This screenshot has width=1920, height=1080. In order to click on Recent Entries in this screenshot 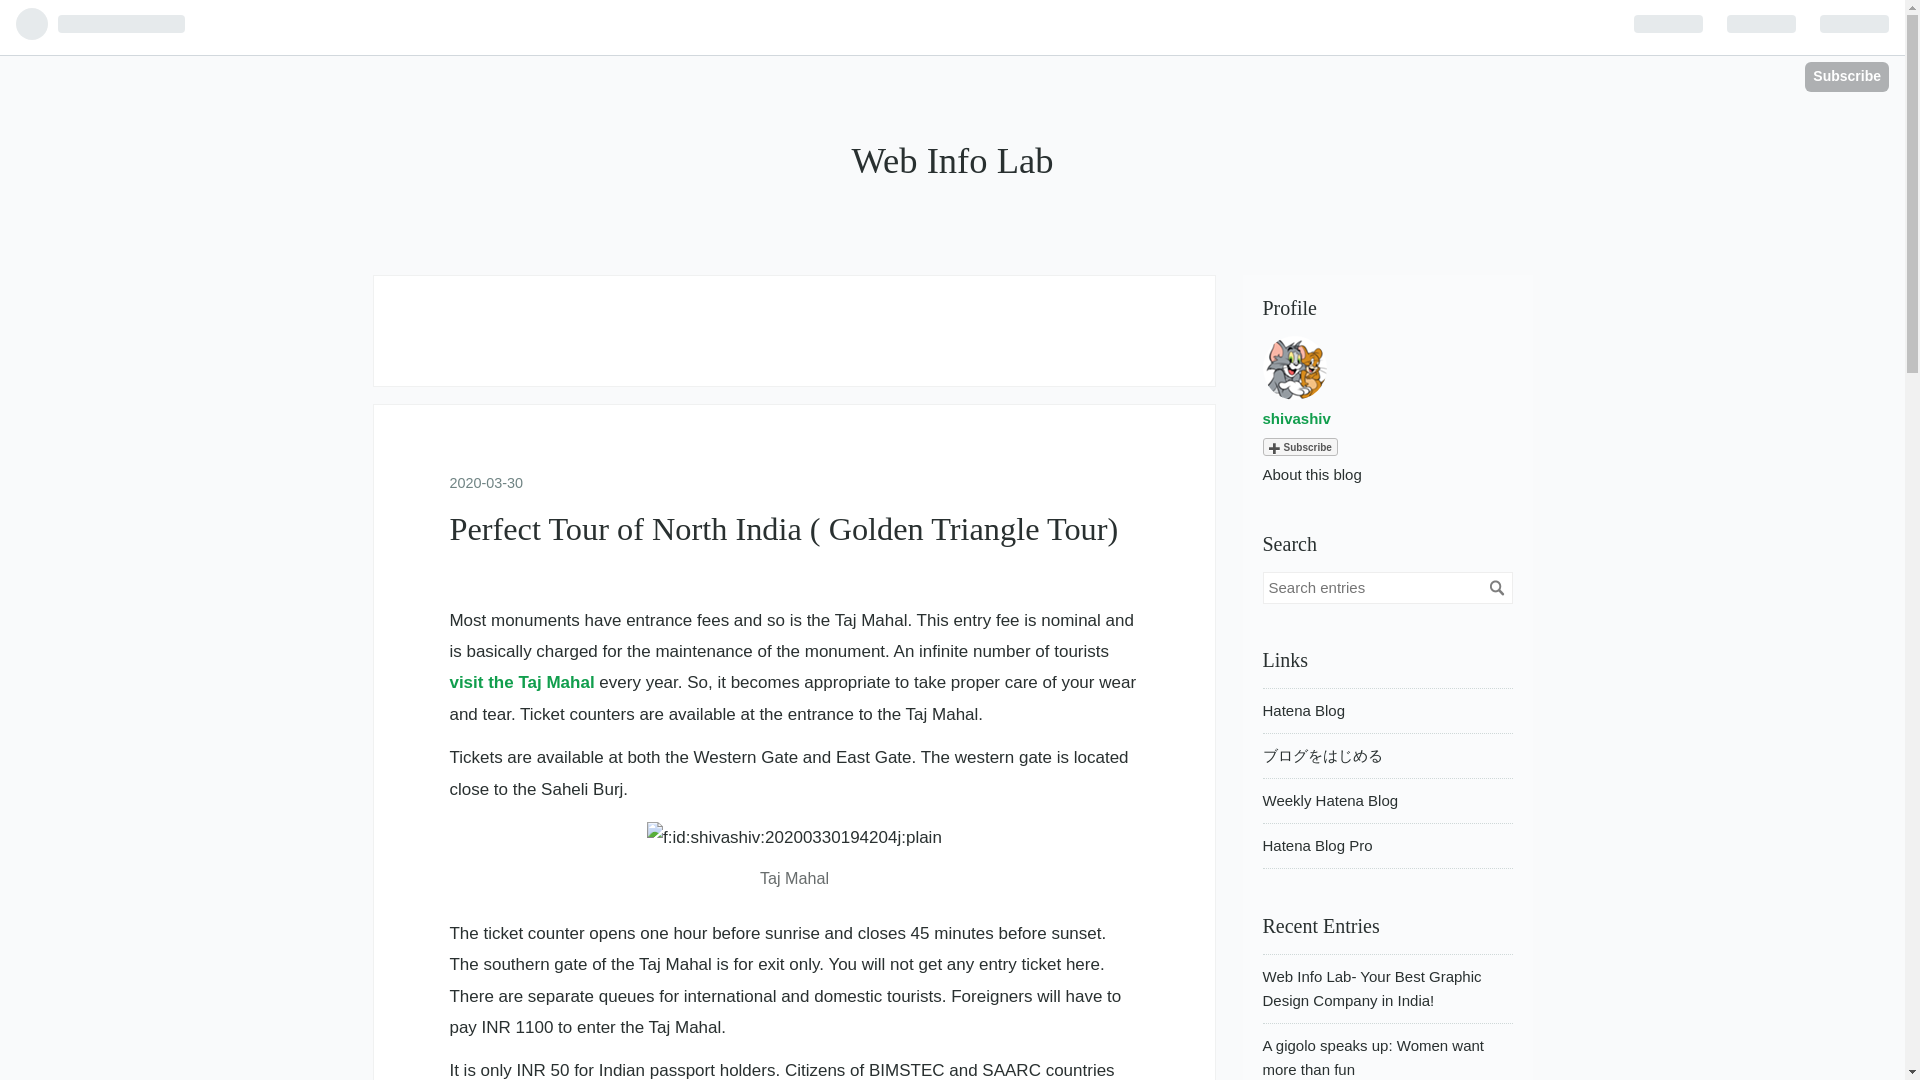, I will do `click(1320, 926)`.